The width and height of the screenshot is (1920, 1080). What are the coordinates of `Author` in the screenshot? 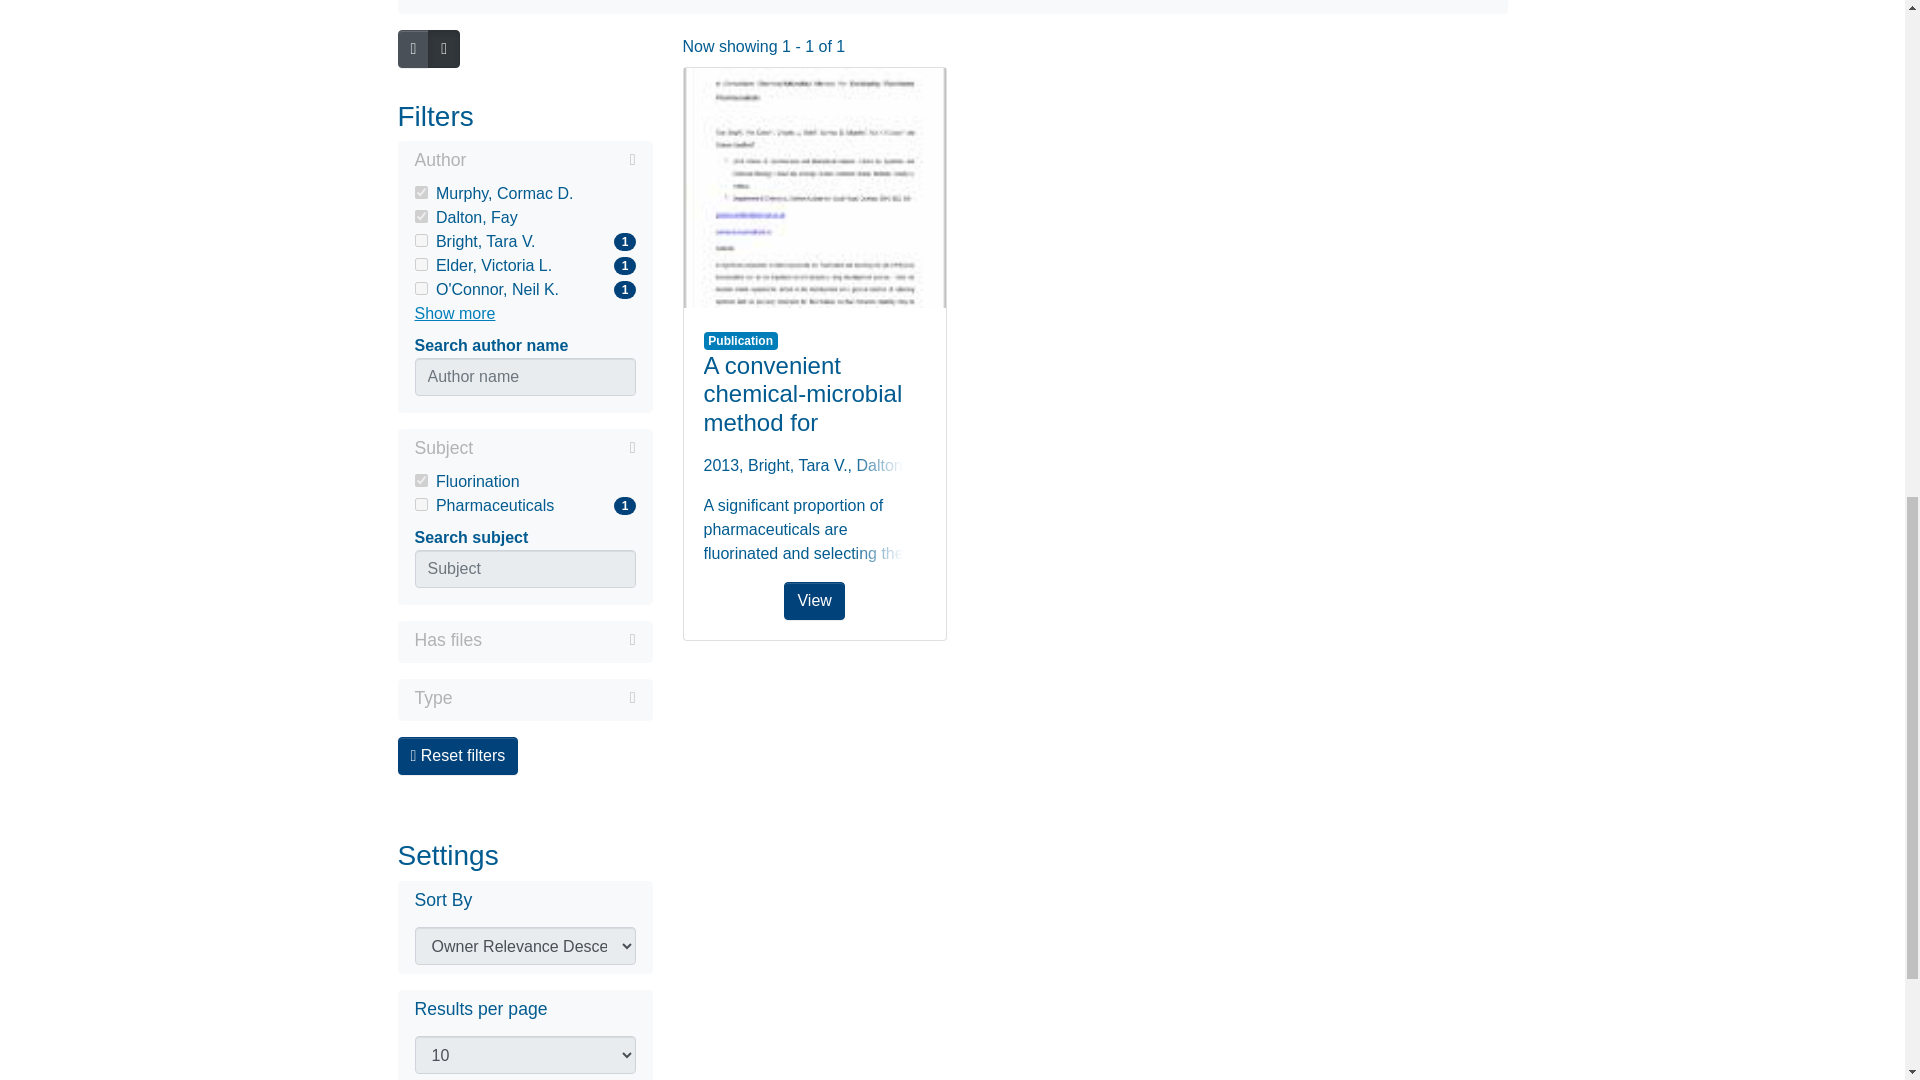 It's located at (524, 290).